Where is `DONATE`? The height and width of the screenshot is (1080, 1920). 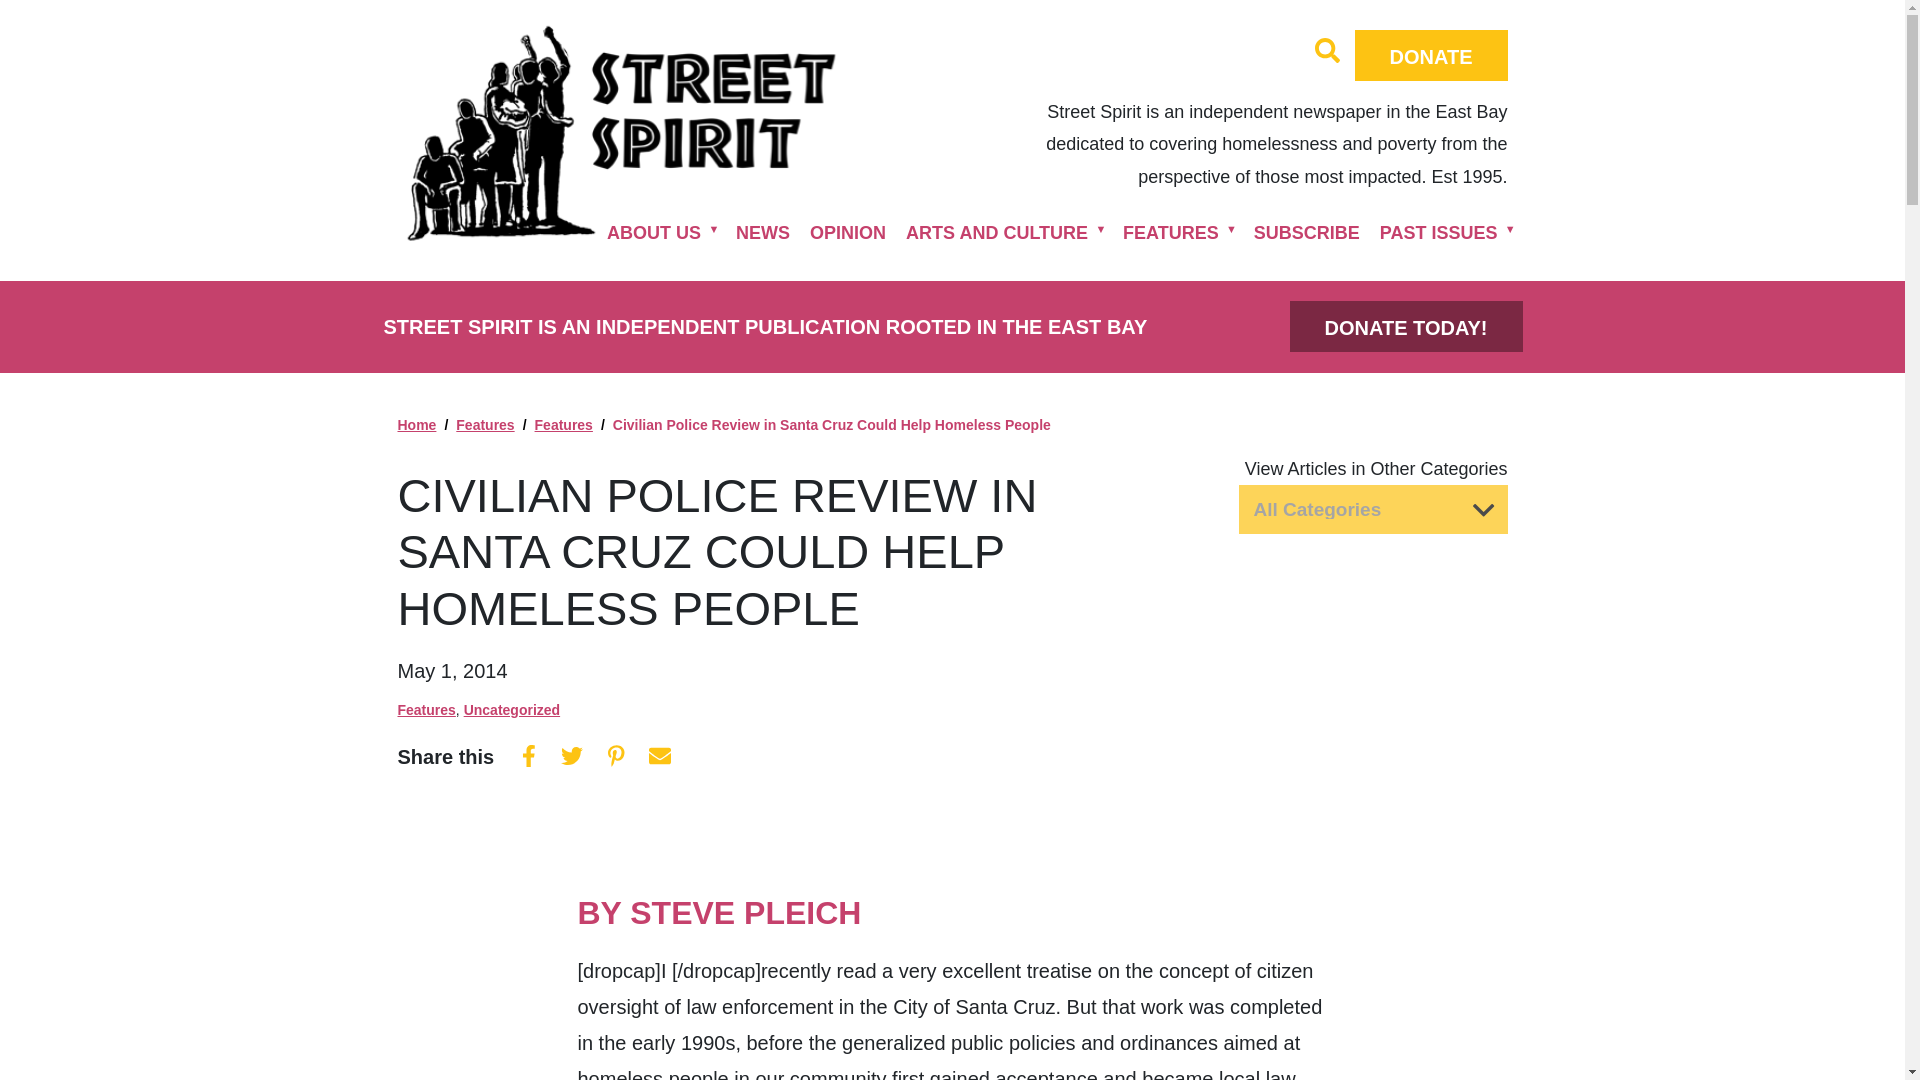 DONATE is located at coordinates (1431, 56).